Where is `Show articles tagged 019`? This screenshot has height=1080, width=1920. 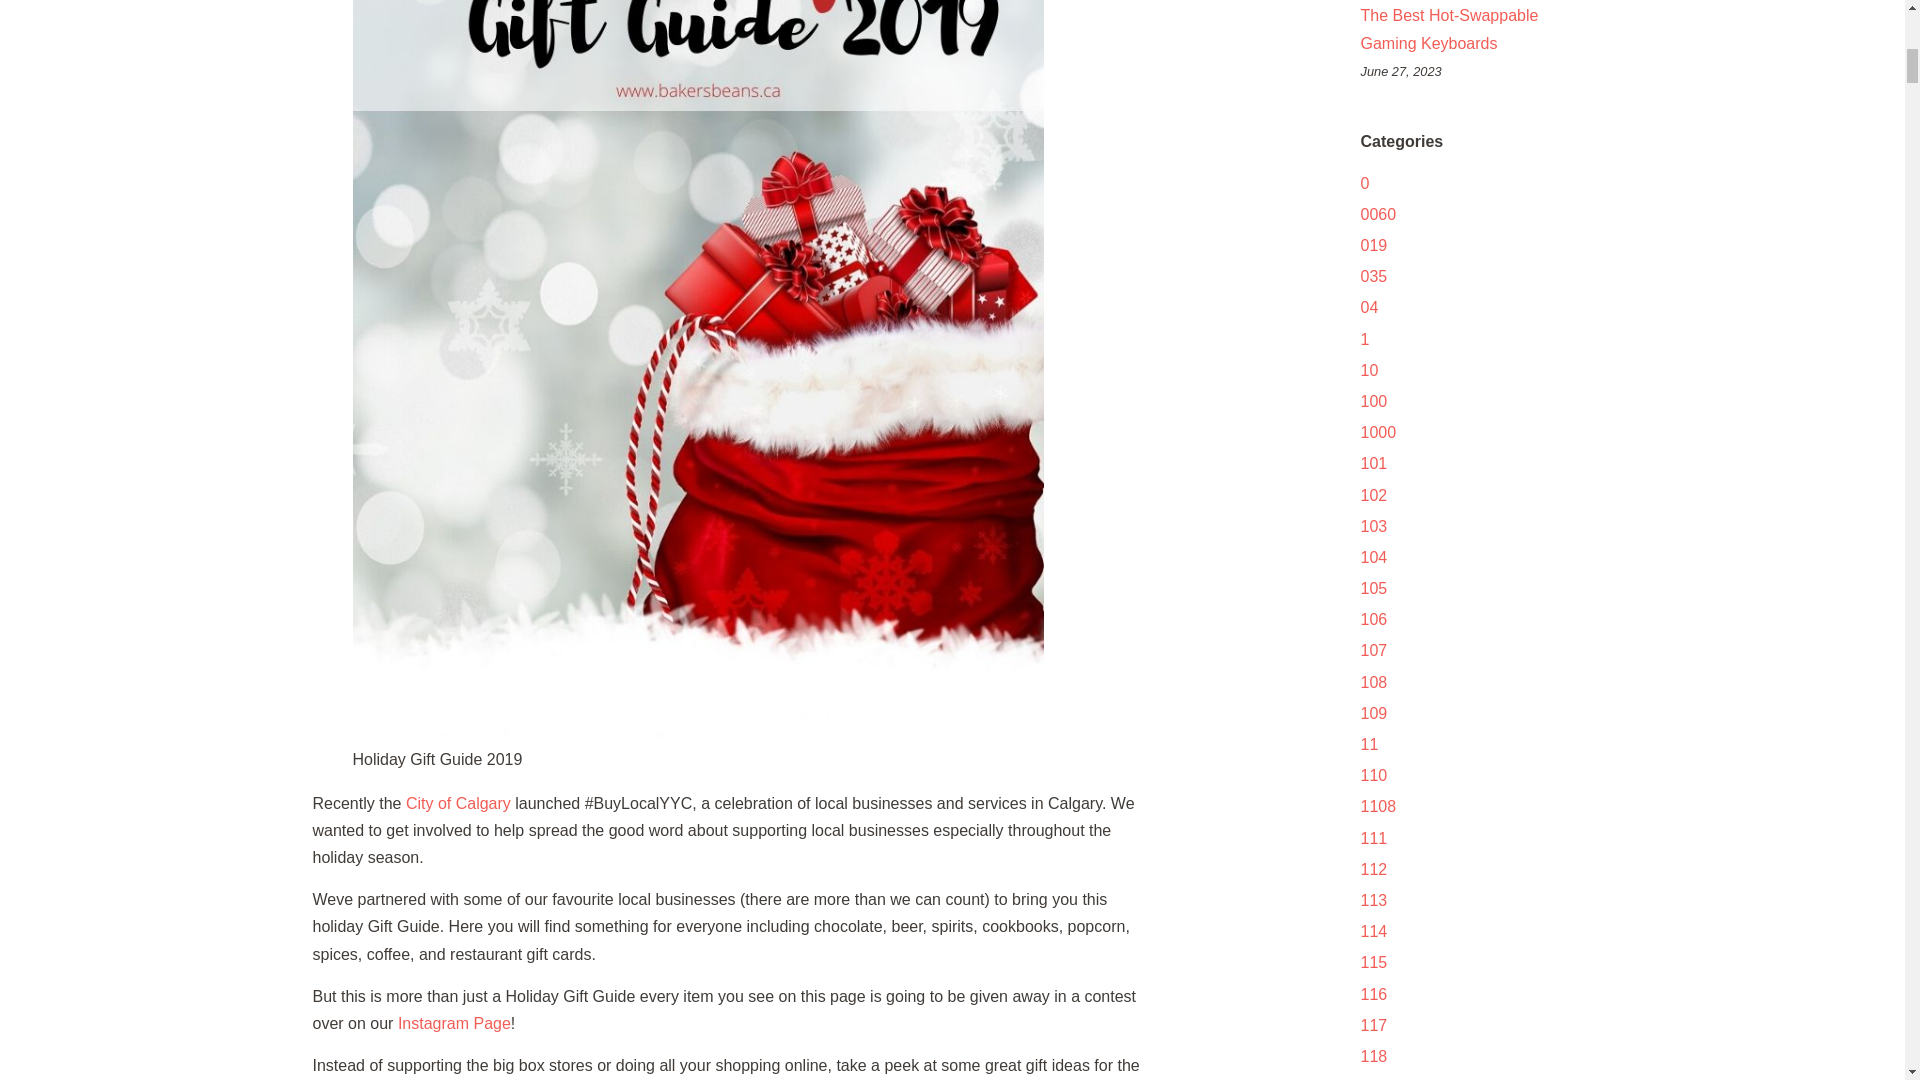
Show articles tagged 019 is located at coordinates (1372, 244).